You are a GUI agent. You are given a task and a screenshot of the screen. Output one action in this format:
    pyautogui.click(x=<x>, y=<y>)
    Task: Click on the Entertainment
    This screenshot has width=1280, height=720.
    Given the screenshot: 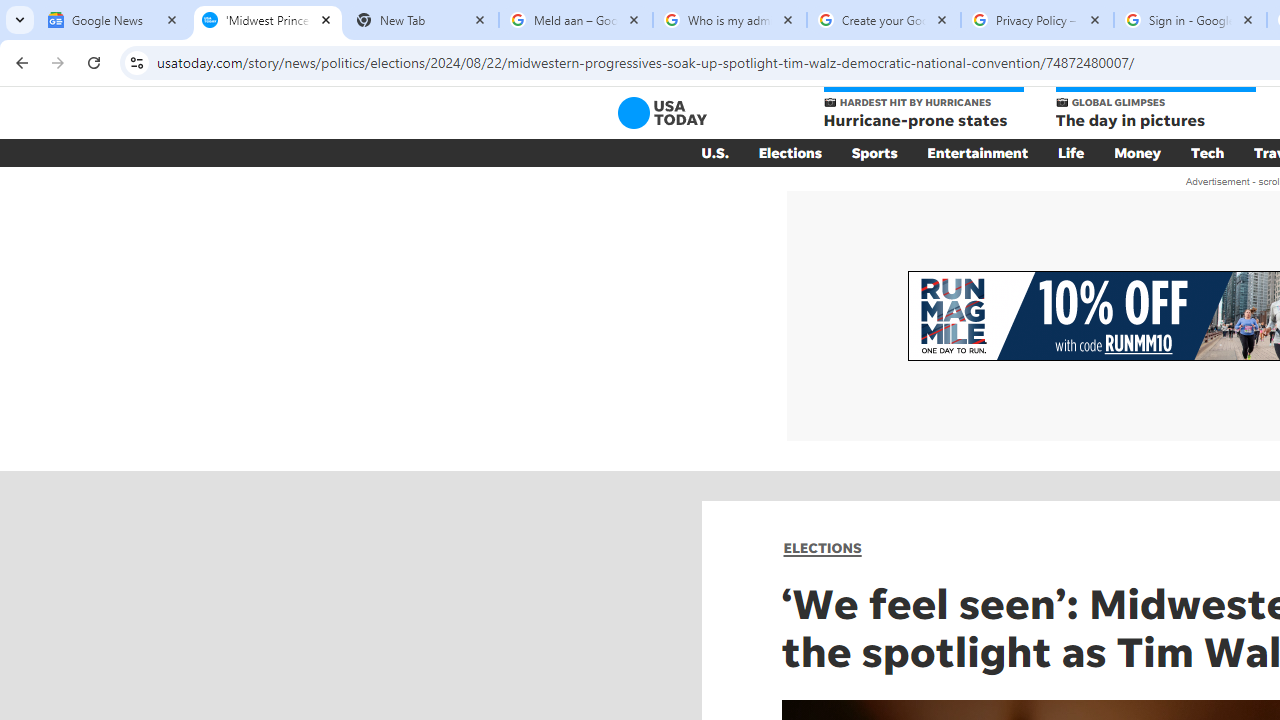 What is the action you would take?
    pyautogui.click(x=978, y=152)
    